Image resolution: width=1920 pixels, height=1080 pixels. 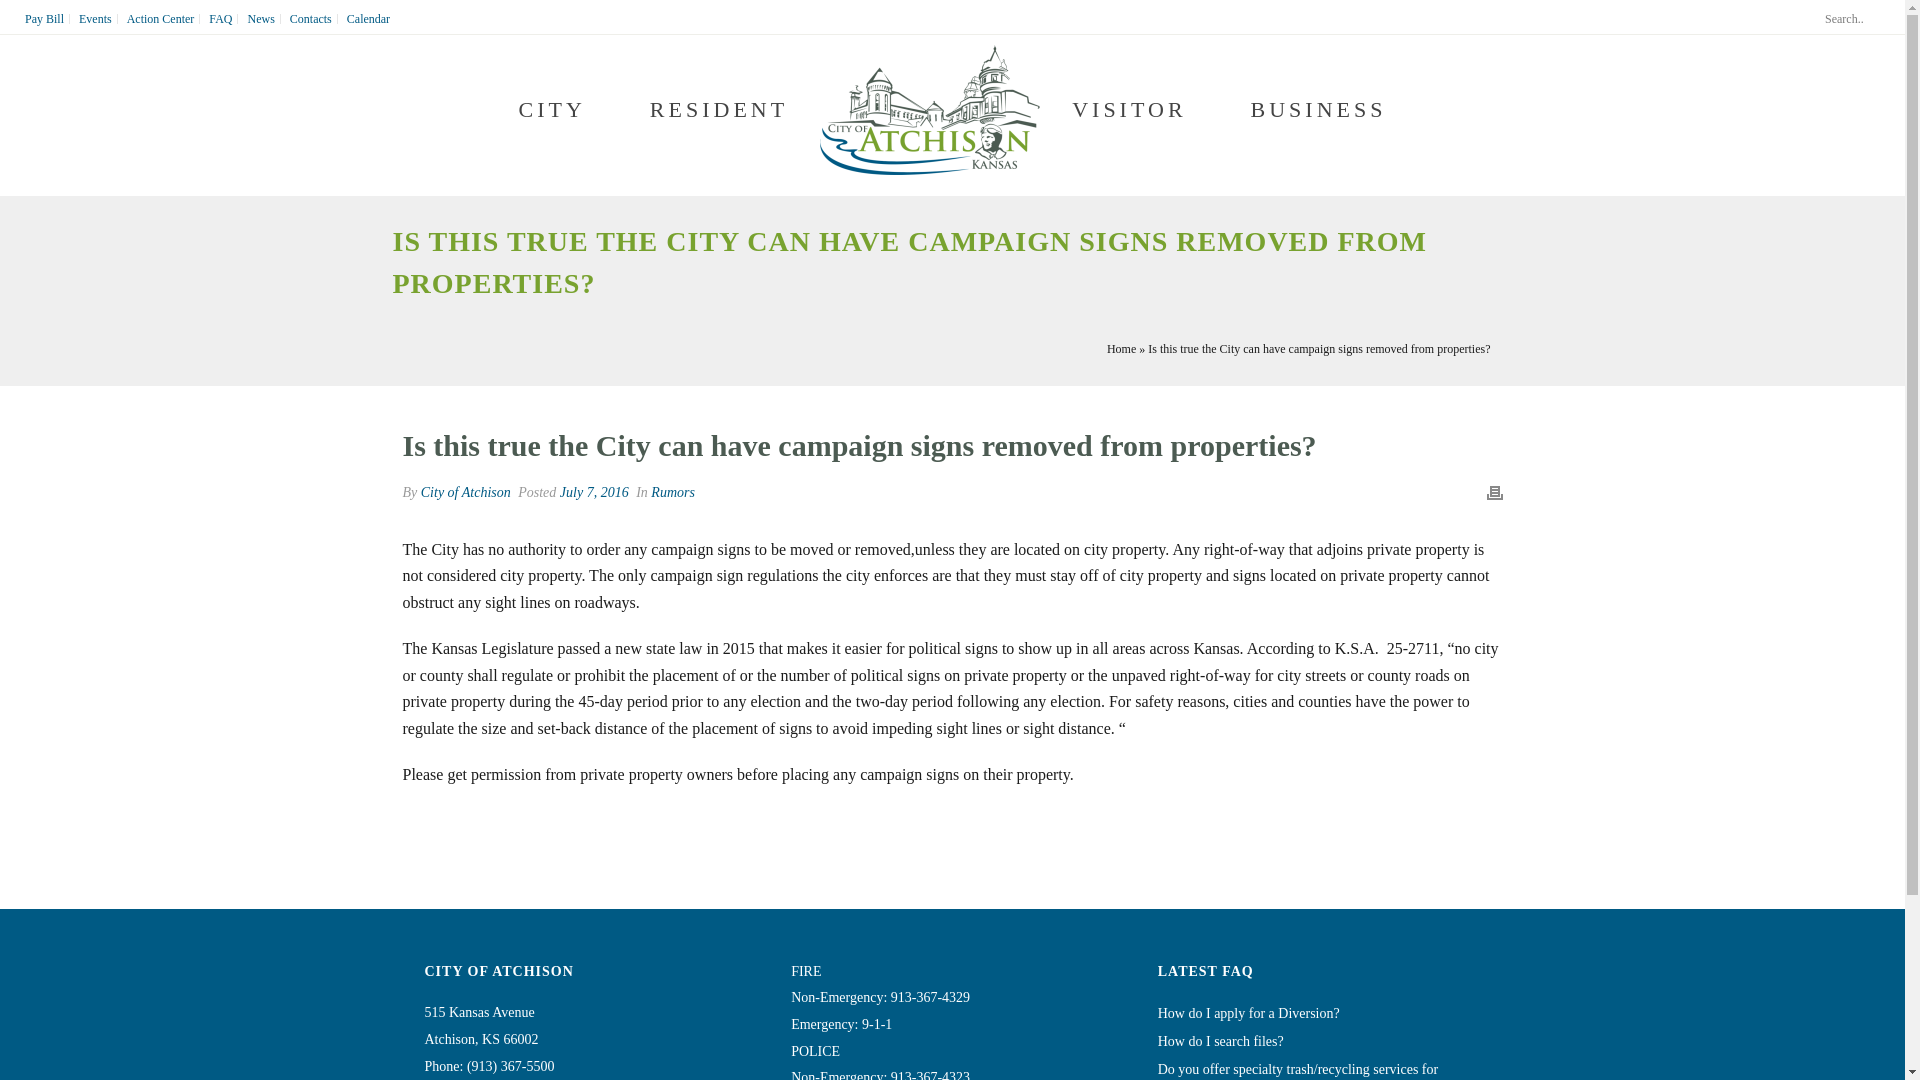 I want to click on FAQ, so click(x=220, y=18).